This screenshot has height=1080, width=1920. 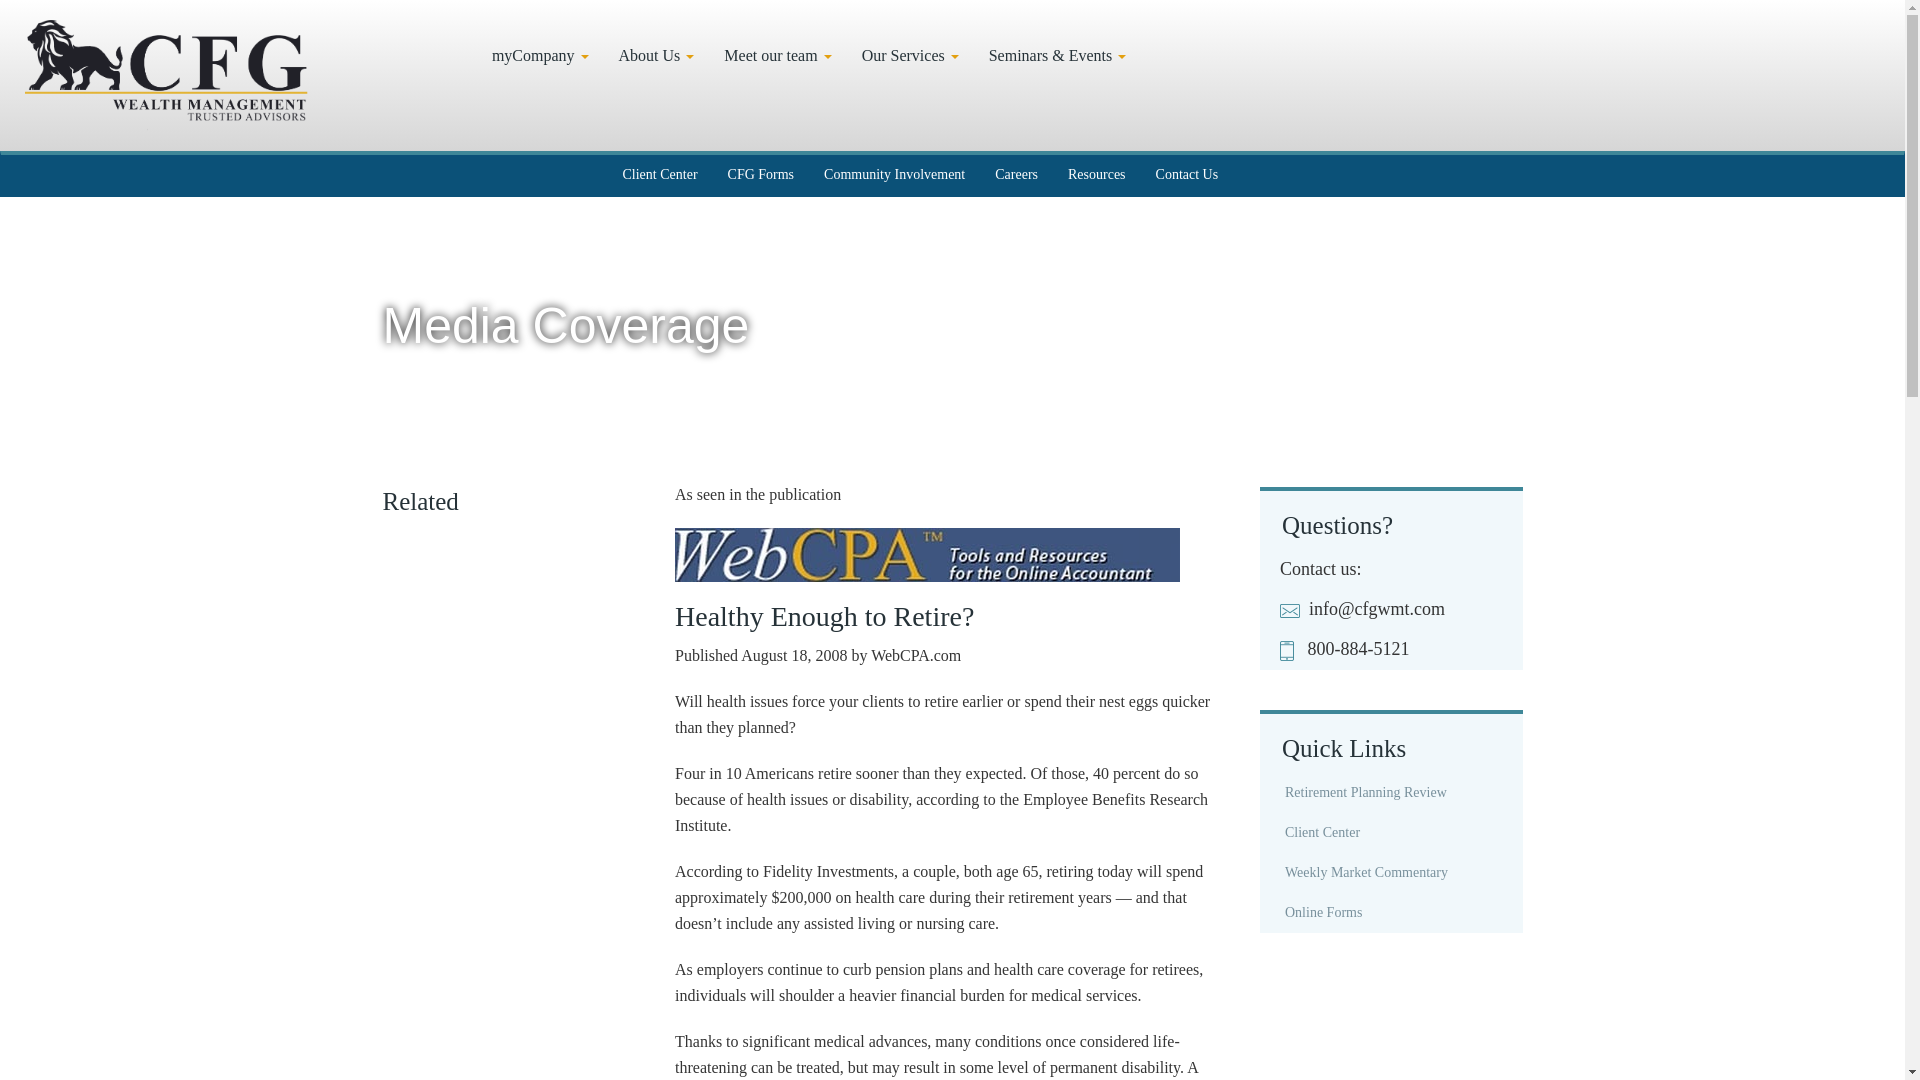 What do you see at coordinates (657, 54) in the screenshot?
I see `About Us` at bounding box center [657, 54].